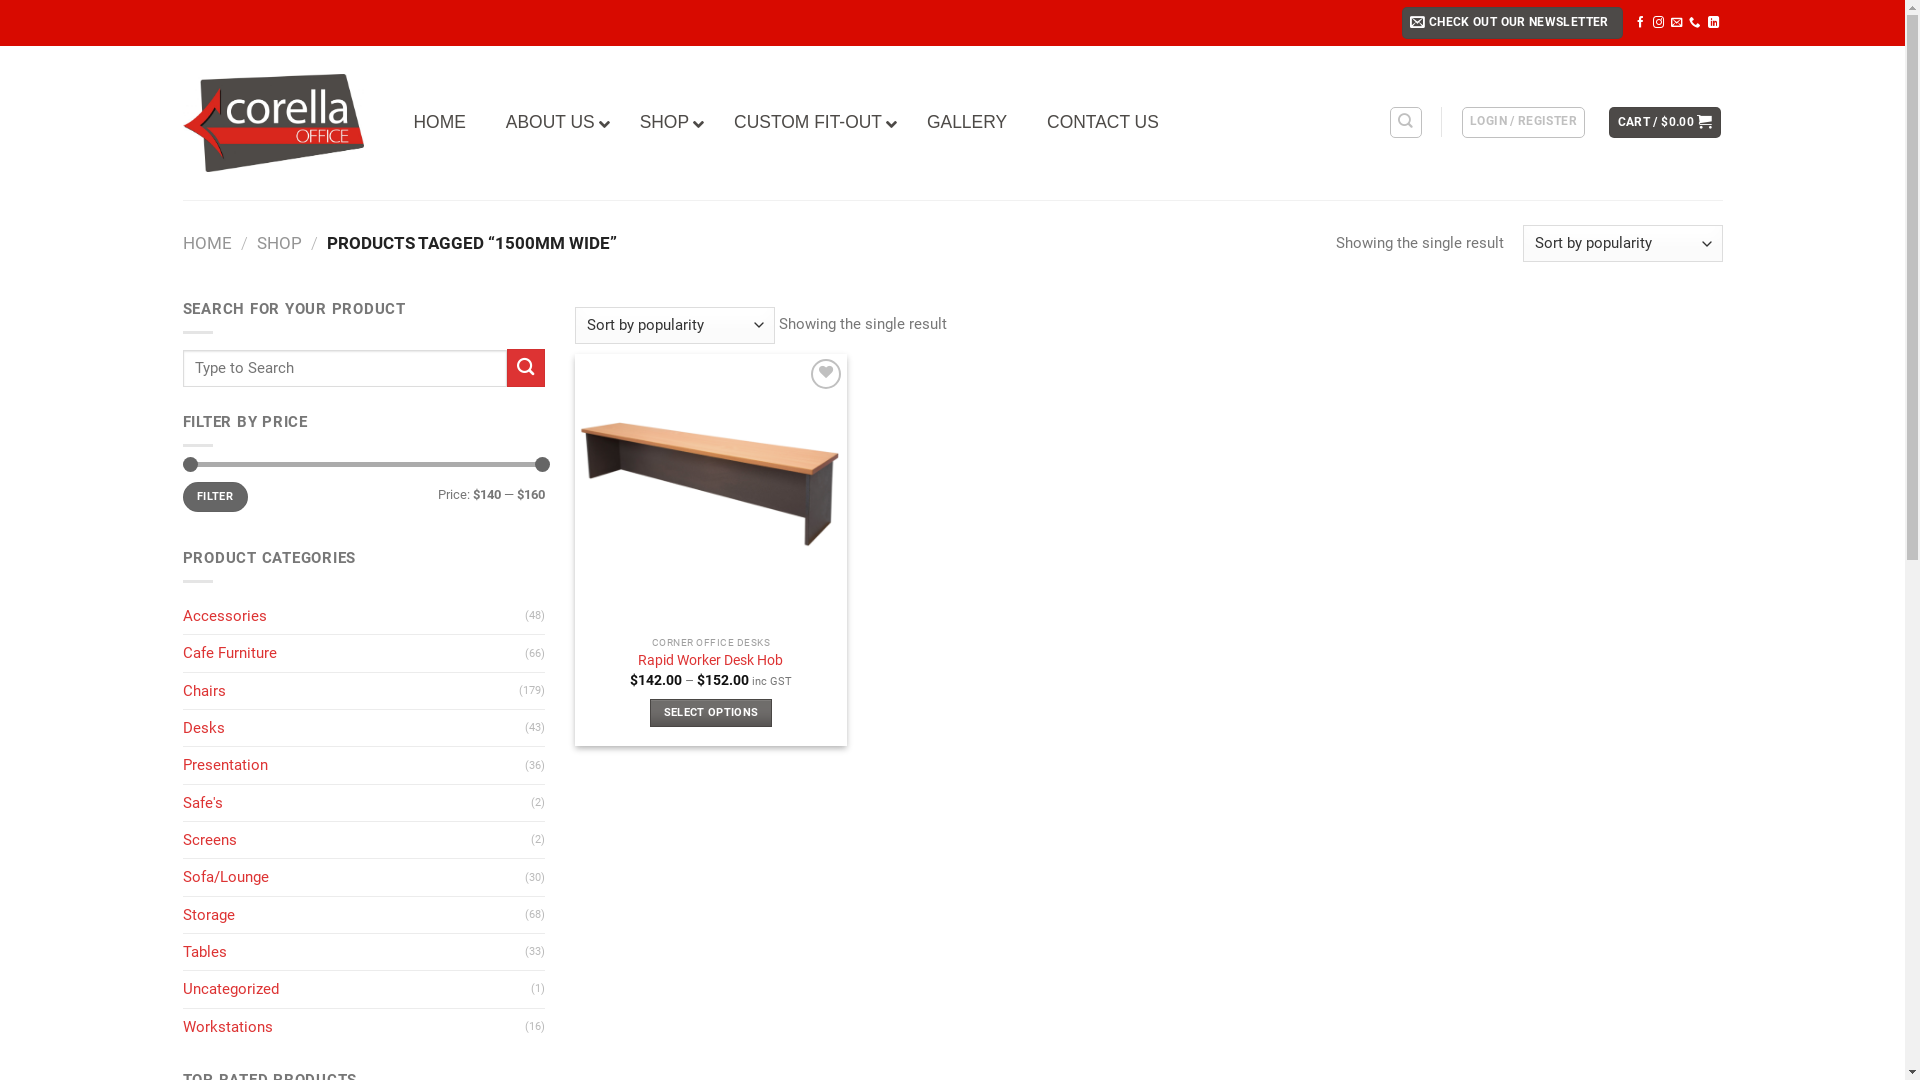 The width and height of the screenshot is (1920, 1080). Describe the element at coordinates (1640, 23) in the screenshot. I see `Follow on Facebook` at that location.